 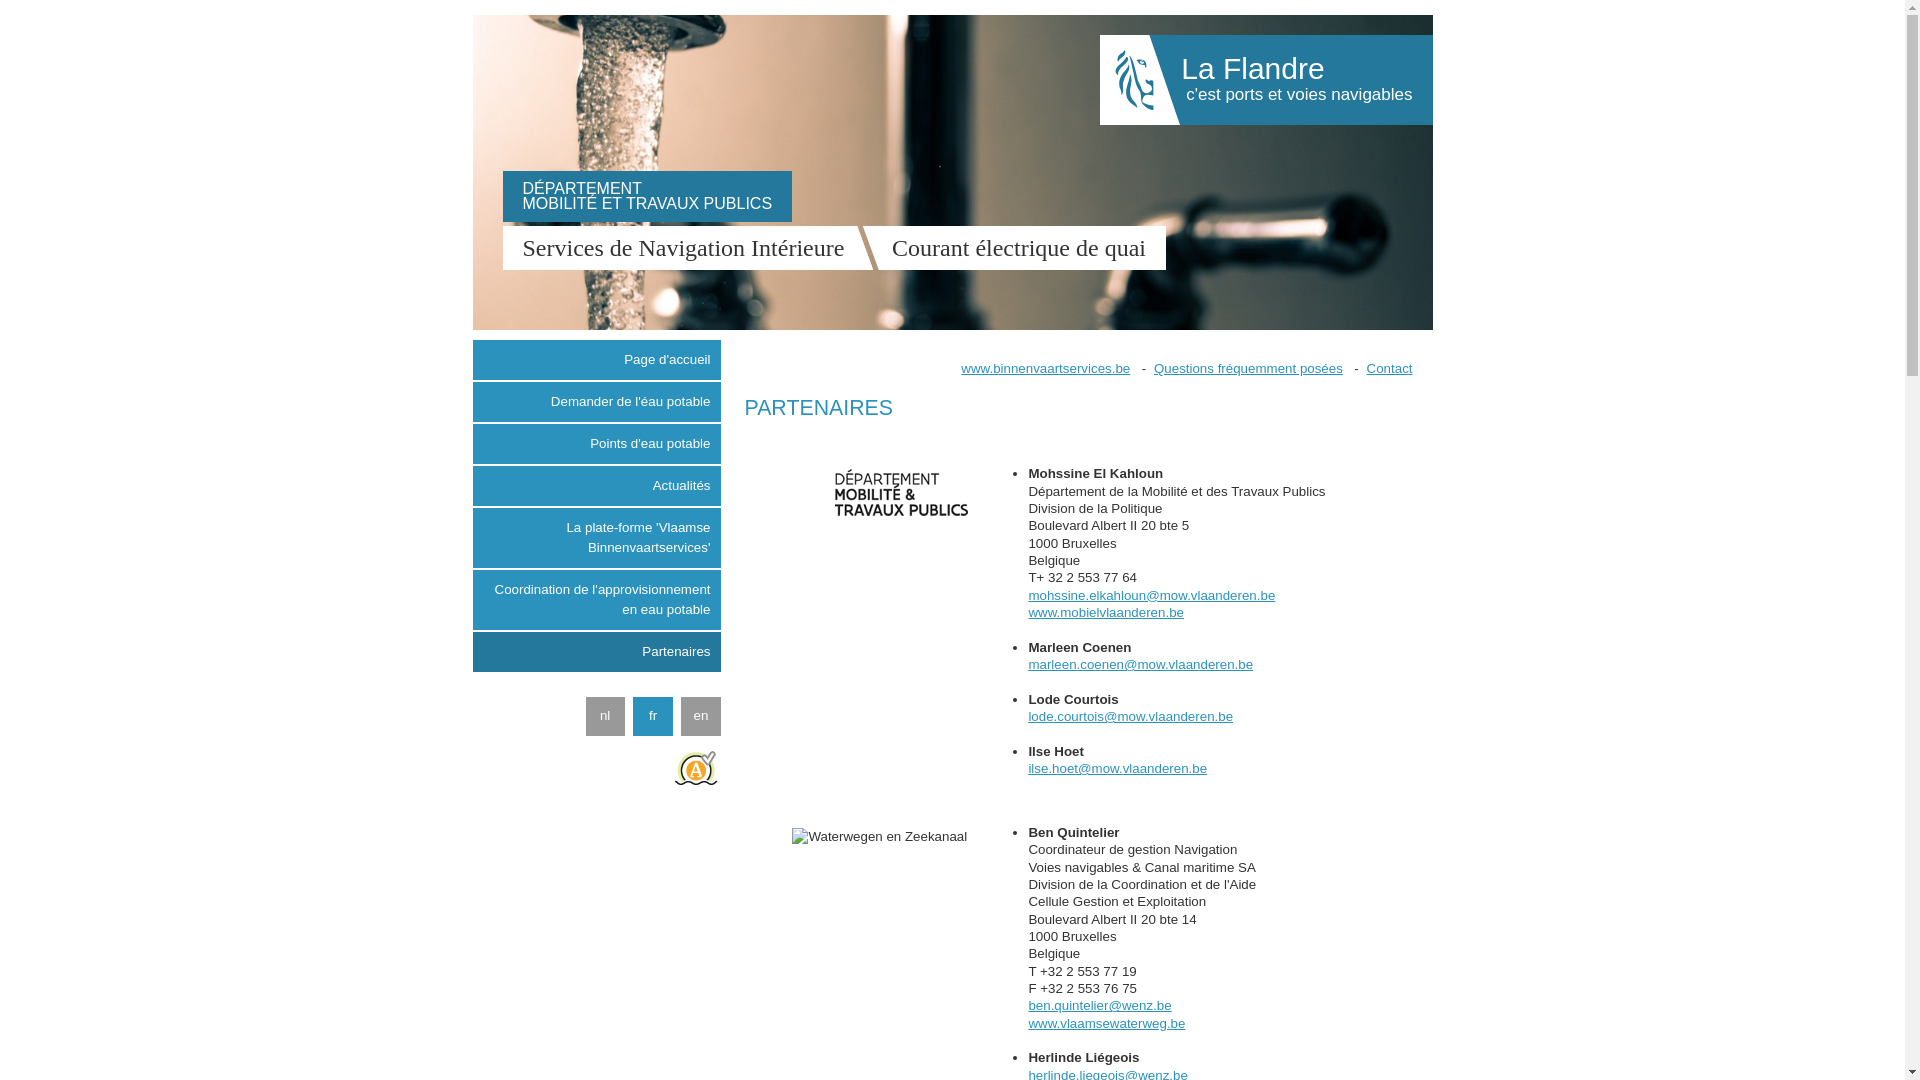 I want to click on Partenaires, so click(x=596, y=652).